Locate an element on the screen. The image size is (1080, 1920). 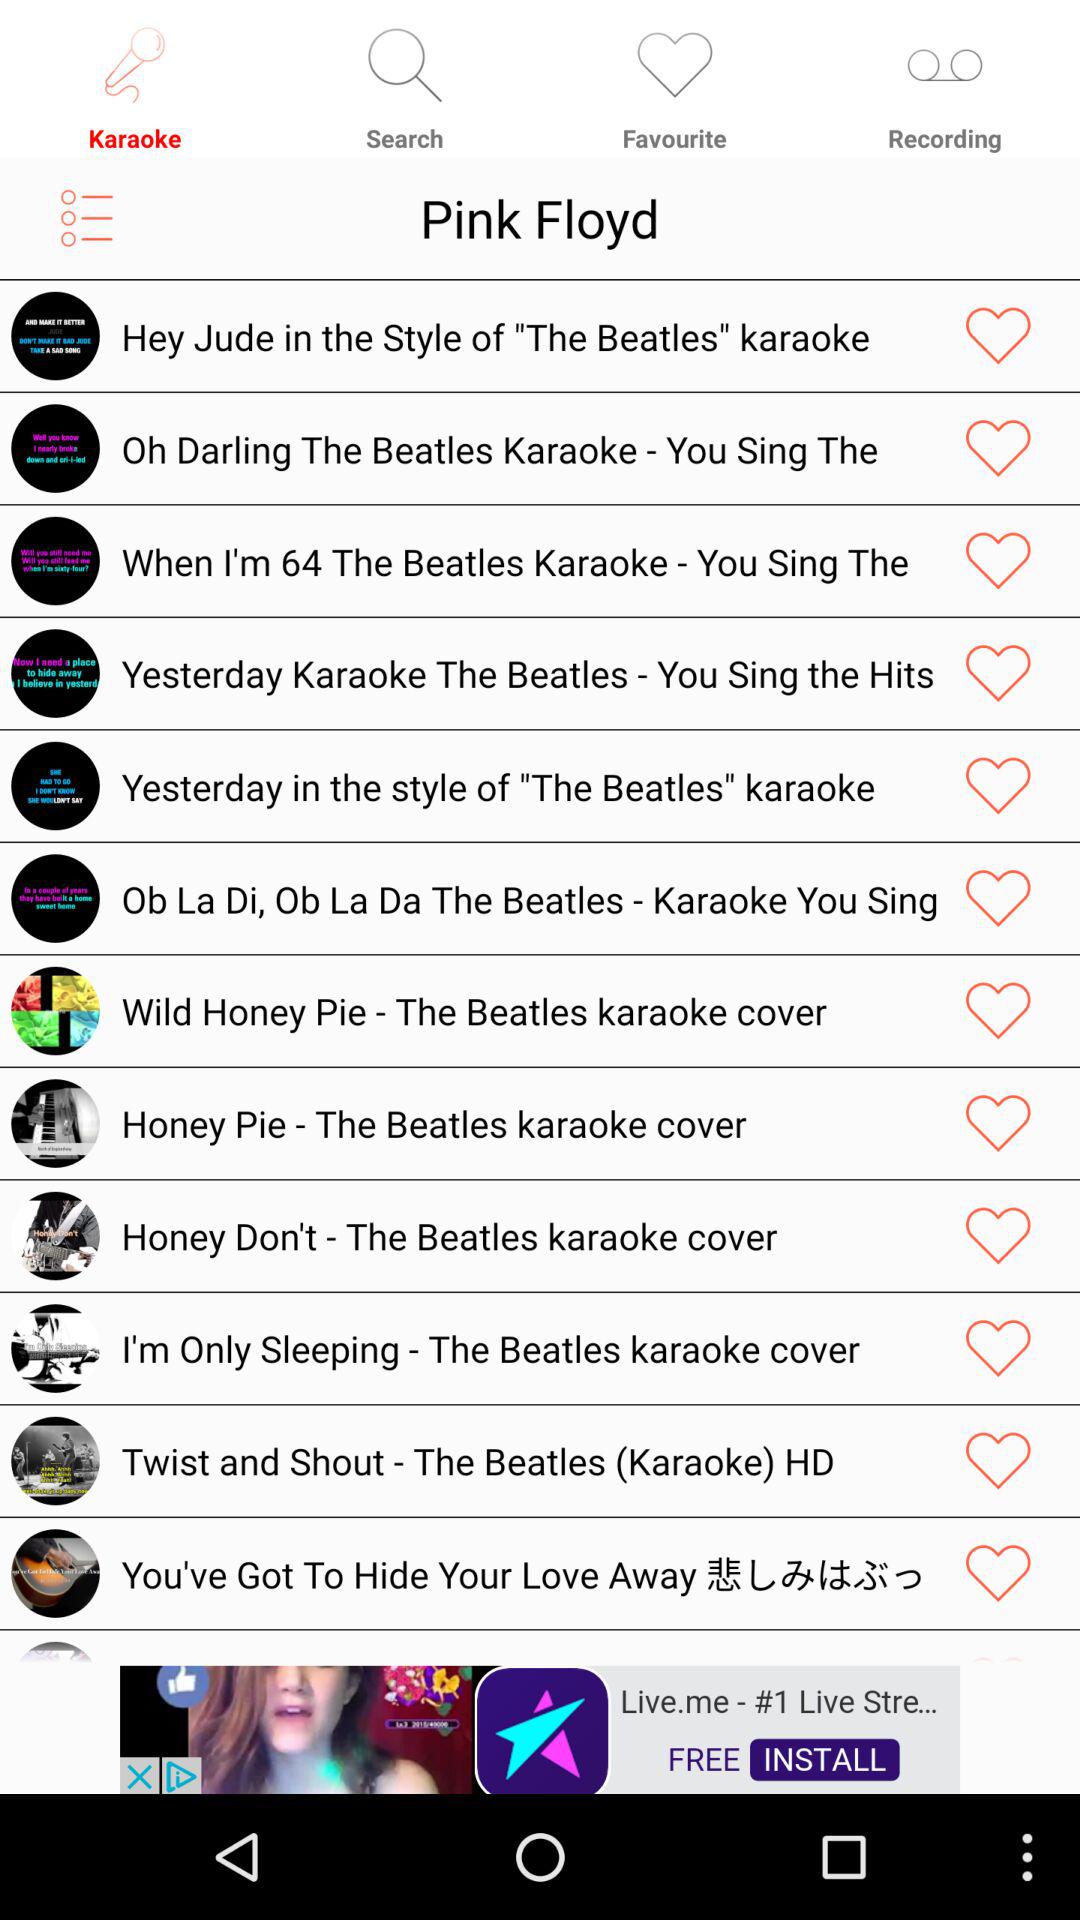
favorite button is located at coordinates (998, 448).